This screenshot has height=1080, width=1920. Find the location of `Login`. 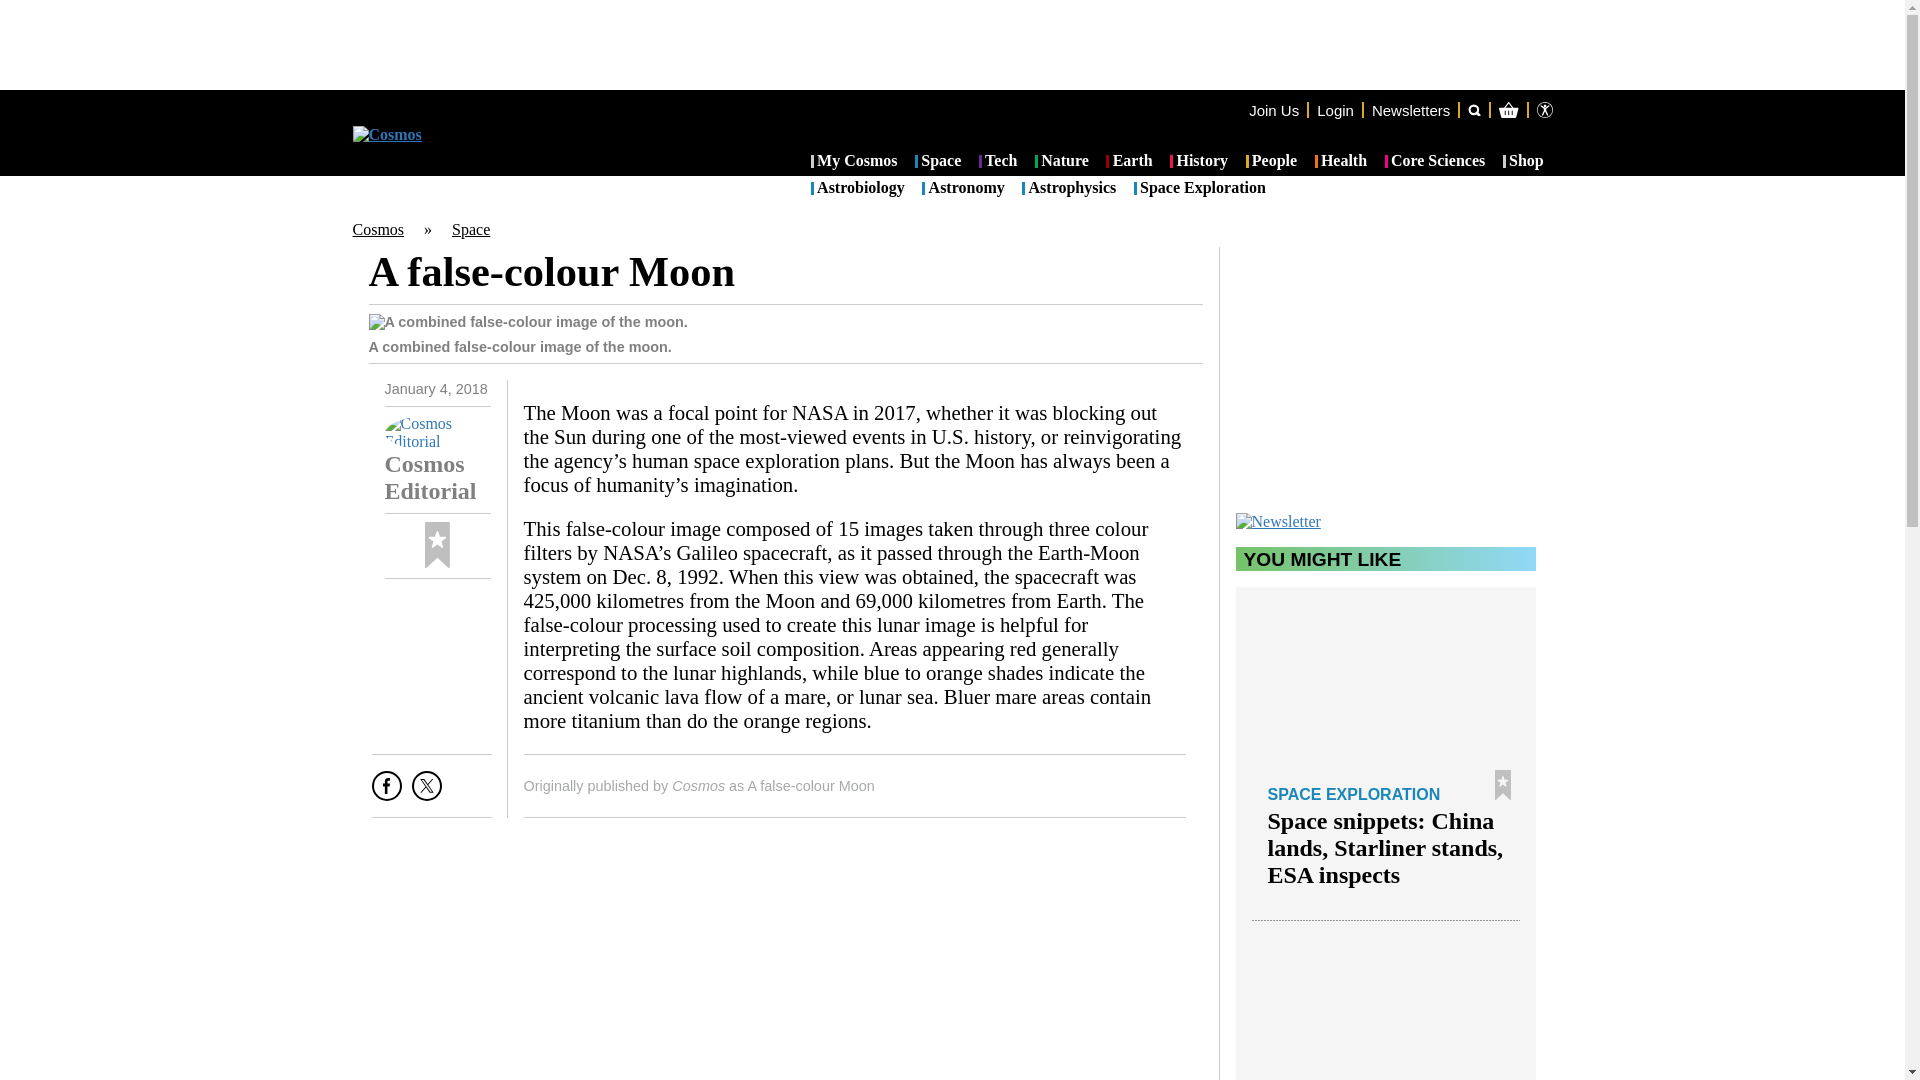

Login is located at coordinates (1335, 109).